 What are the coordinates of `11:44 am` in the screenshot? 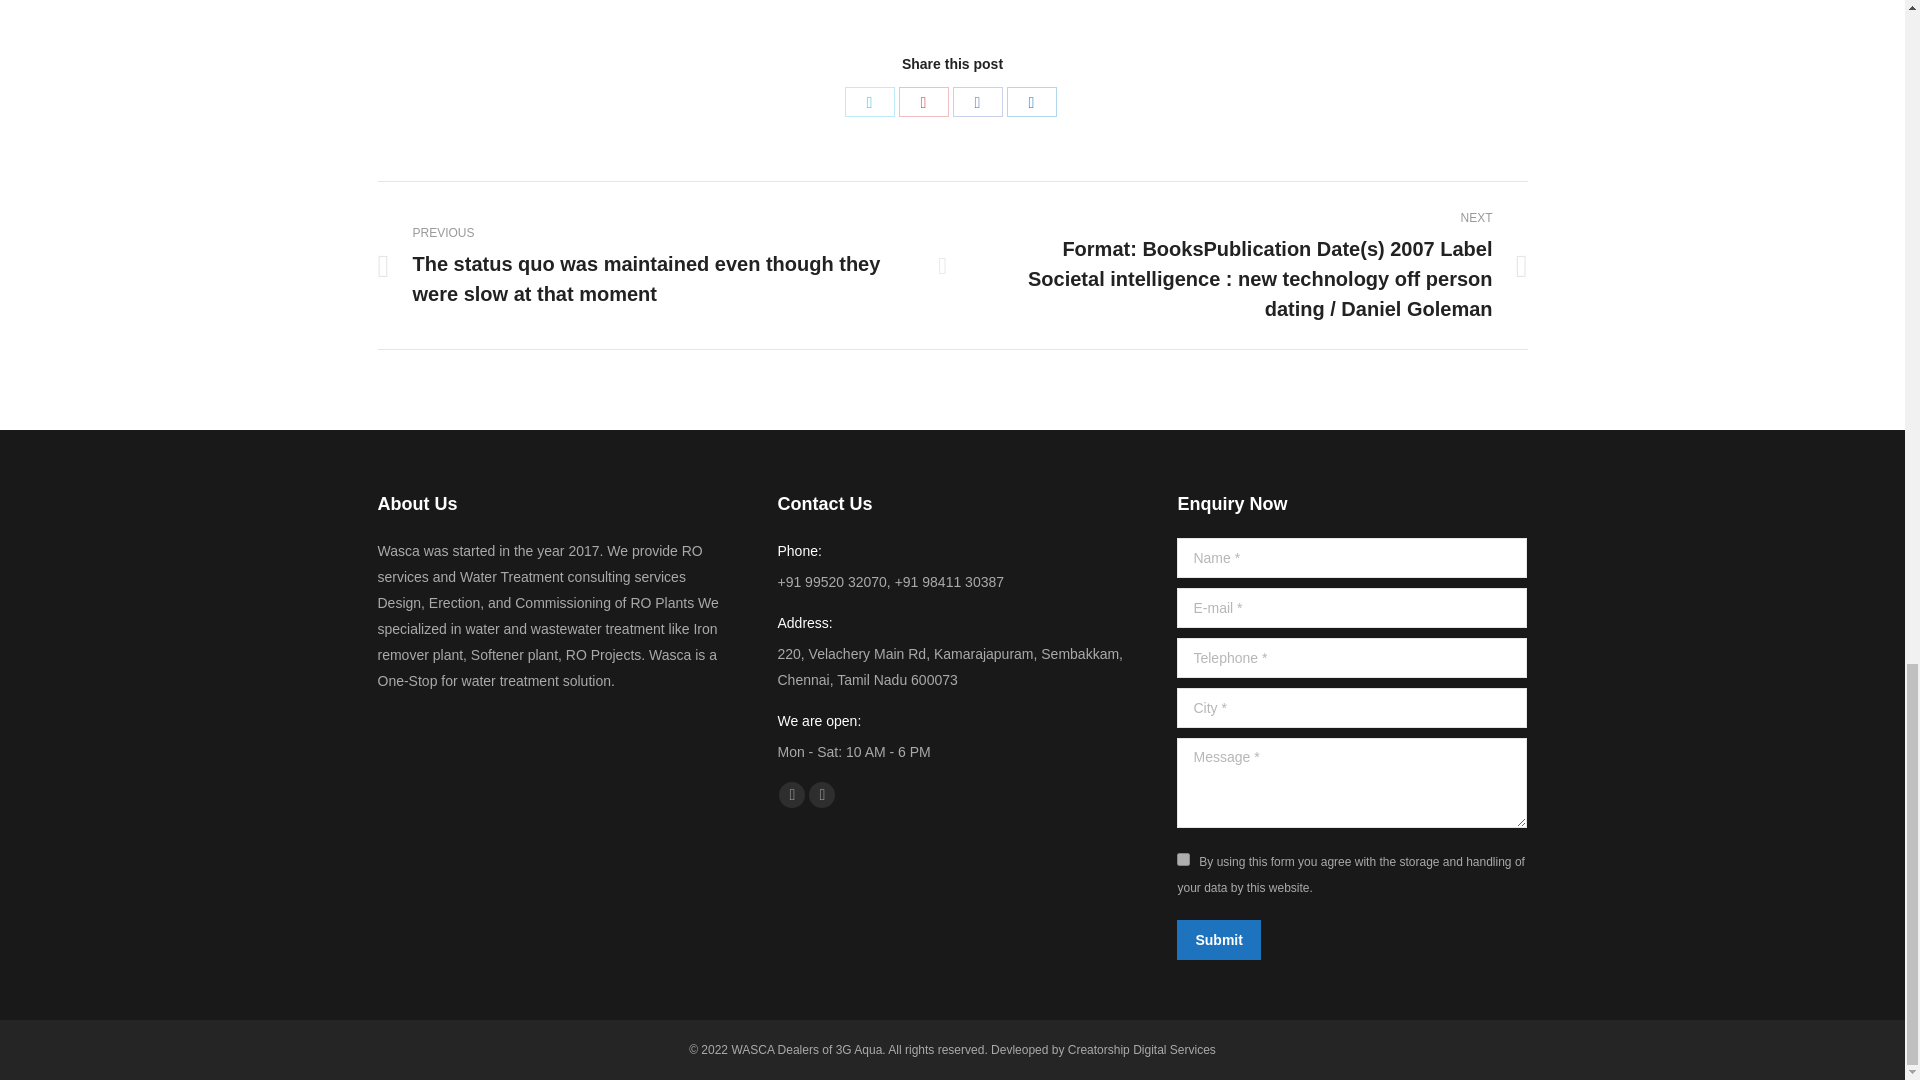 It's located at (1094, 0).